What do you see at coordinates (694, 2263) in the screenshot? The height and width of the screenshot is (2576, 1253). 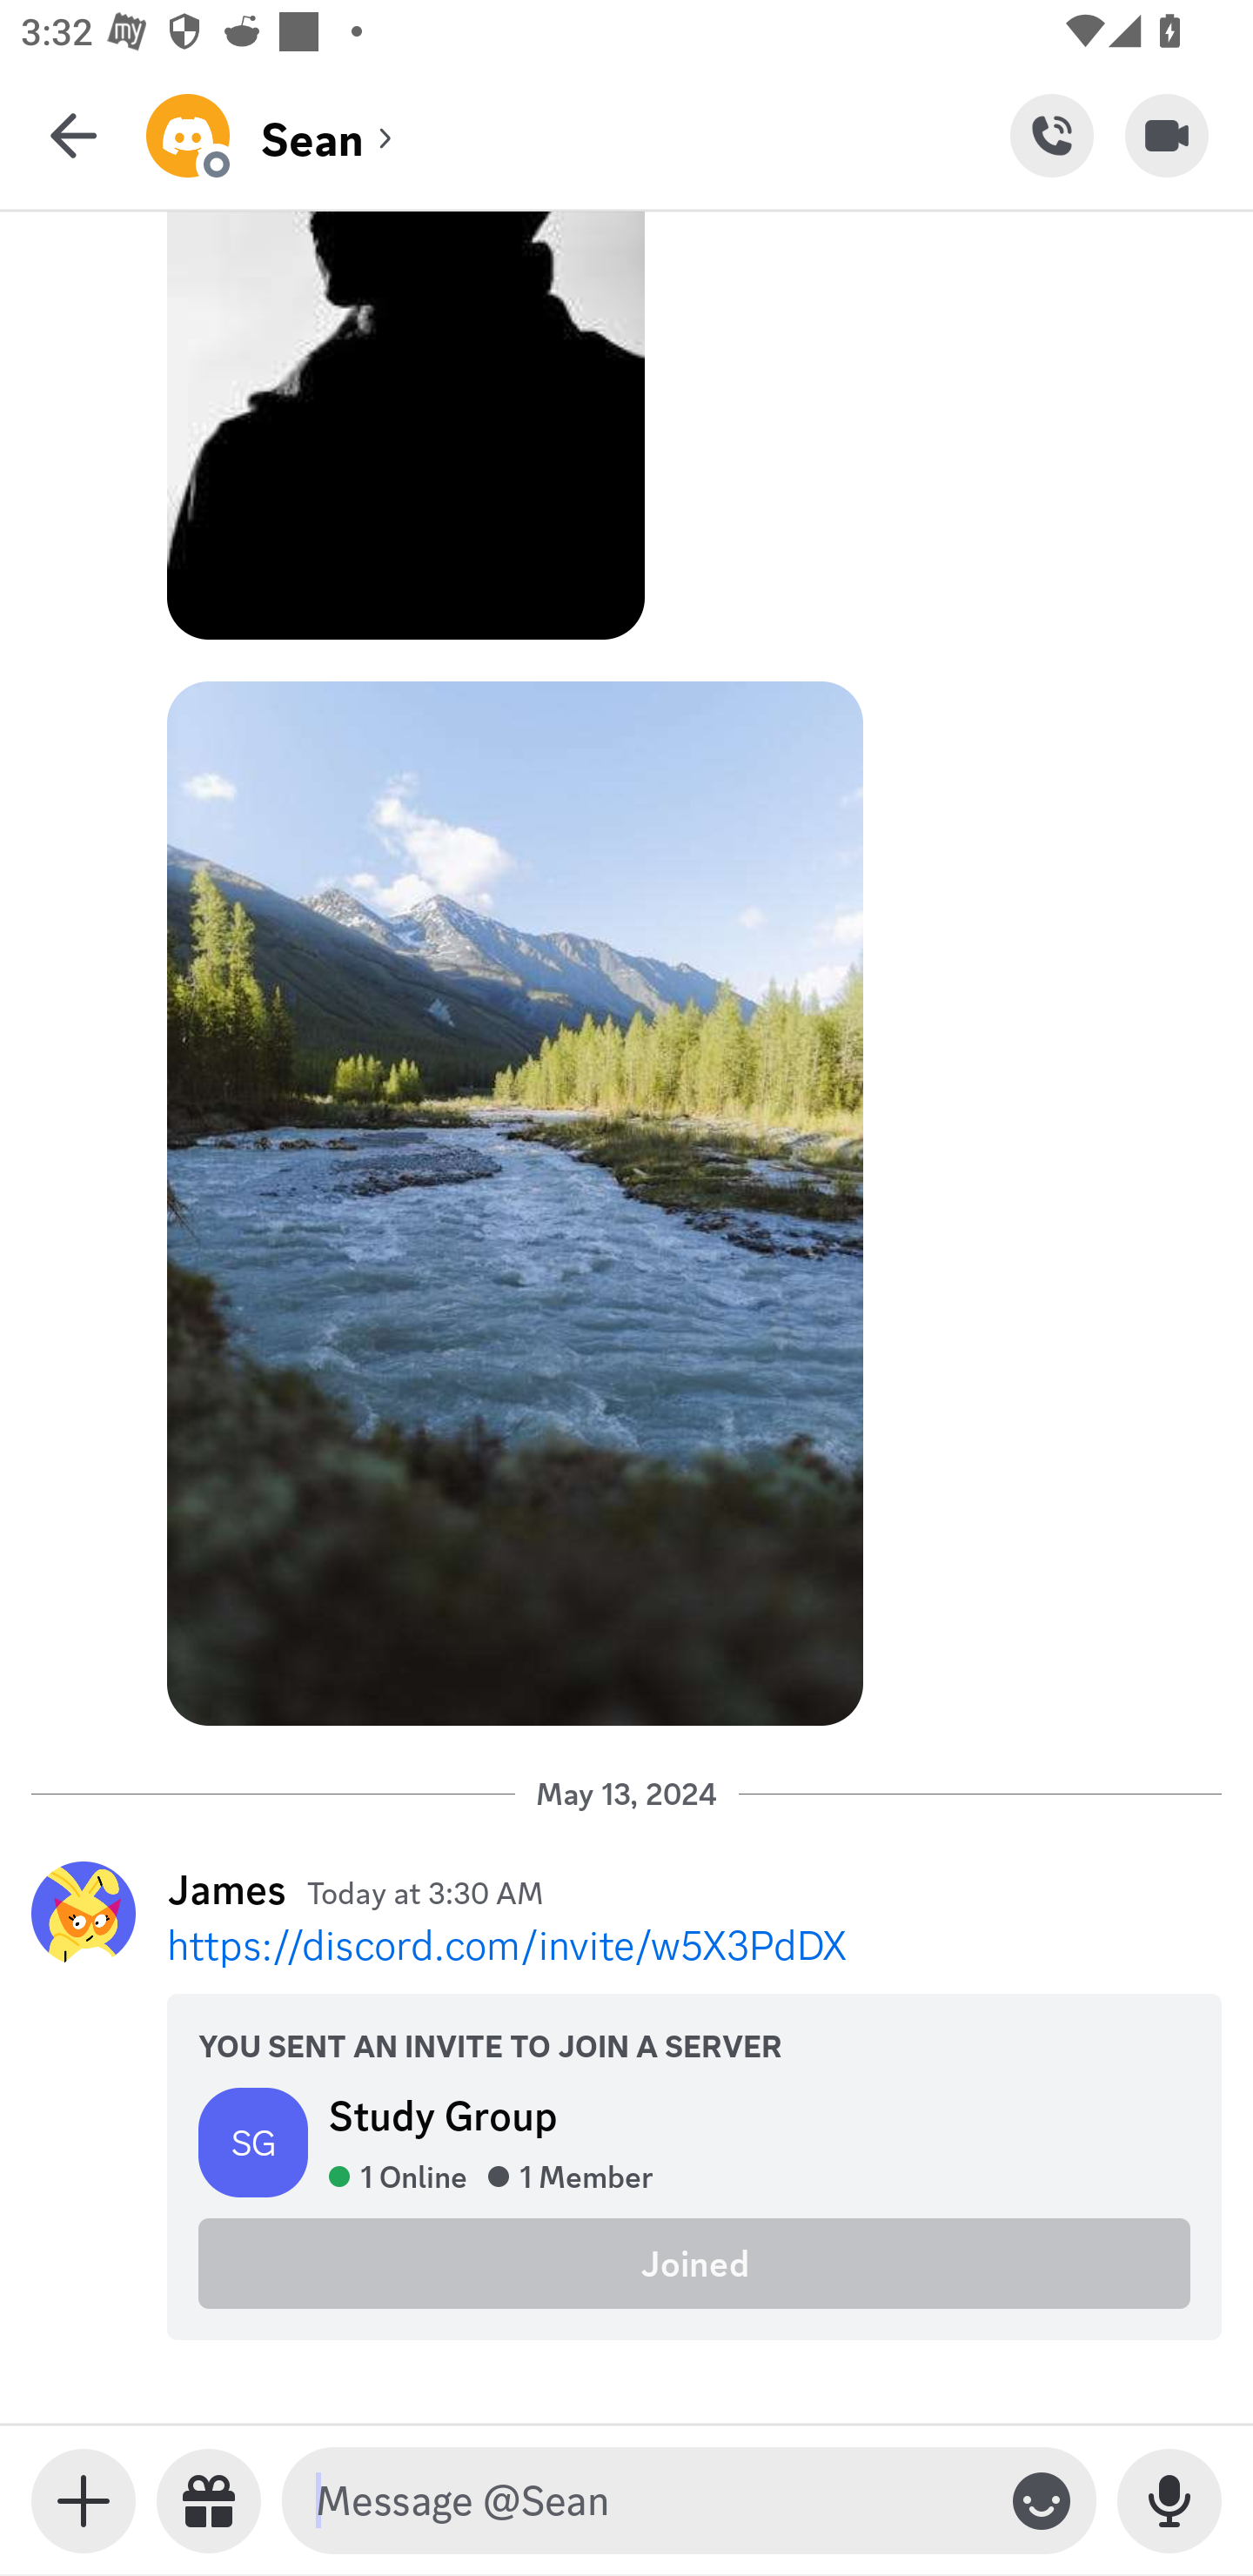 I see `Joined` at bounding box center [694, 2263].